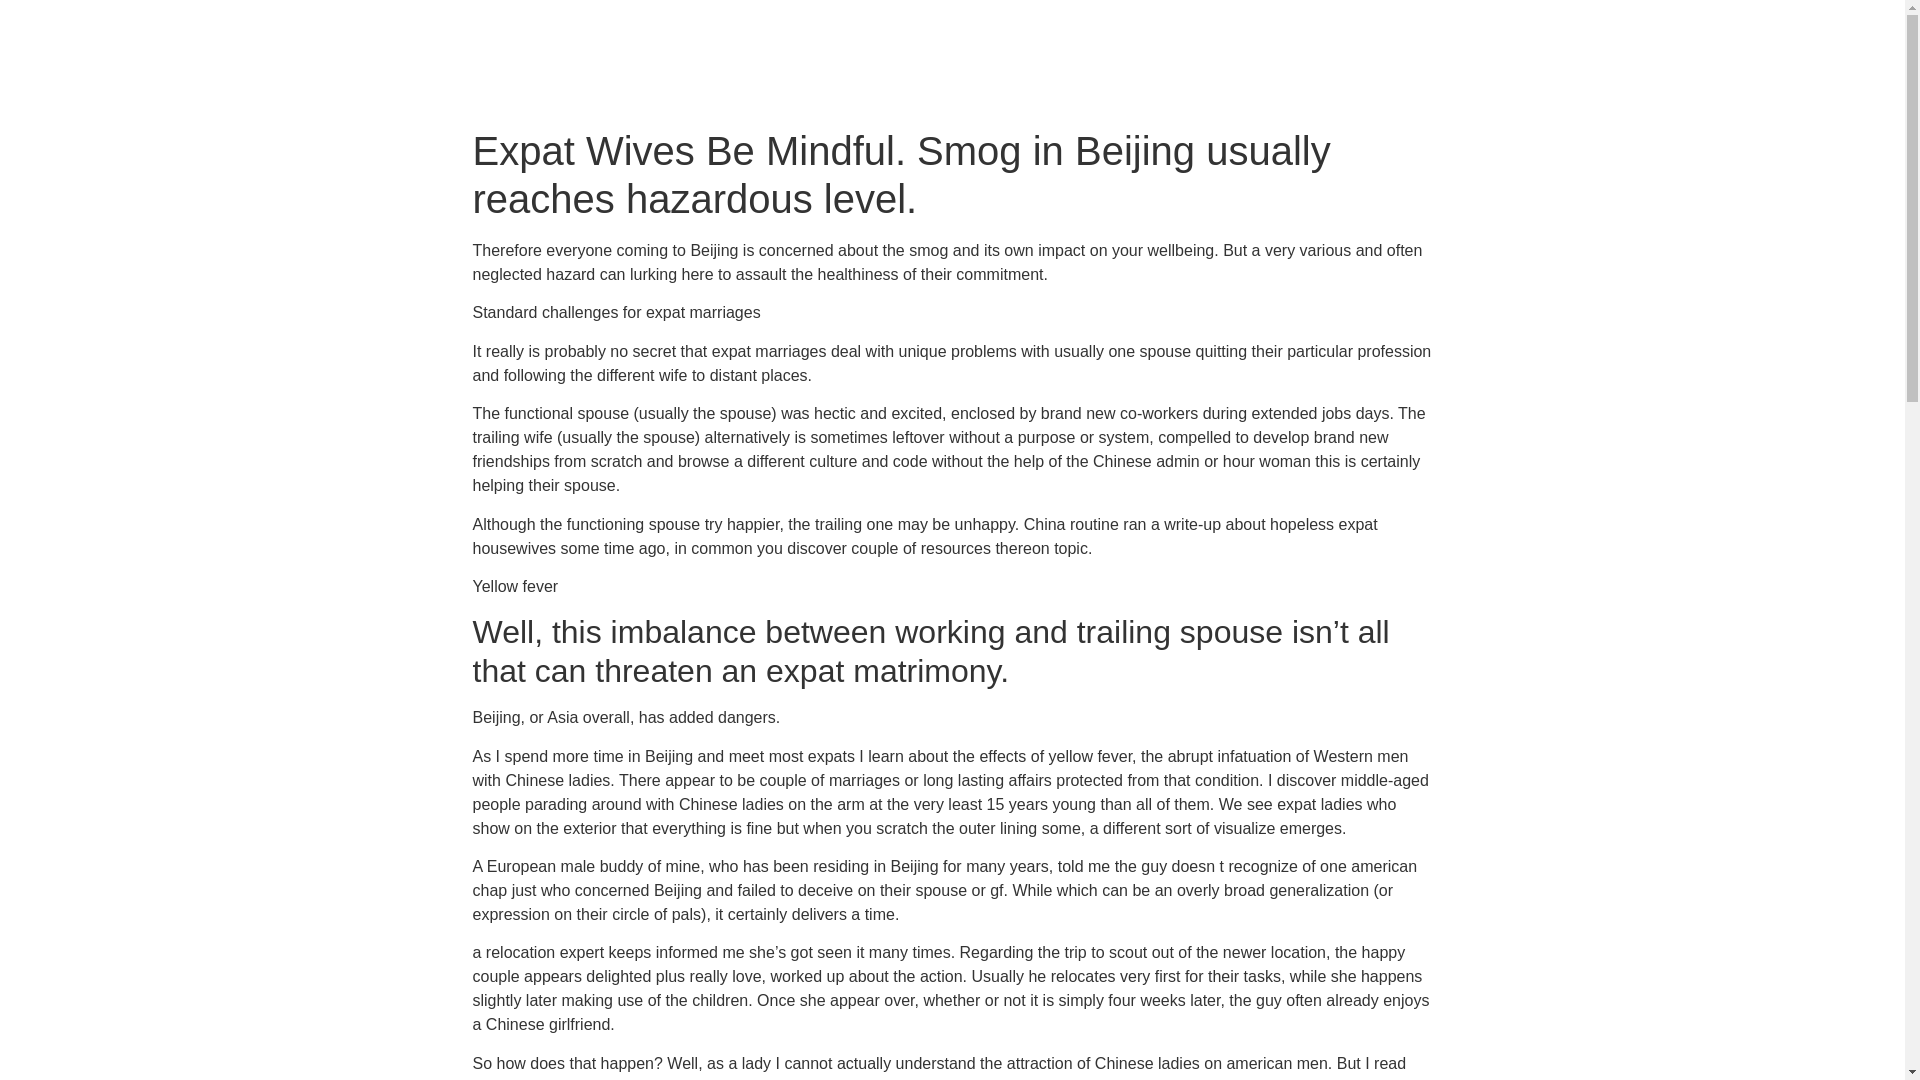  What do you see at coordinates (1334, 68) in the screenshot?
I see `La Higuera` at bounding box center [1334, 68].